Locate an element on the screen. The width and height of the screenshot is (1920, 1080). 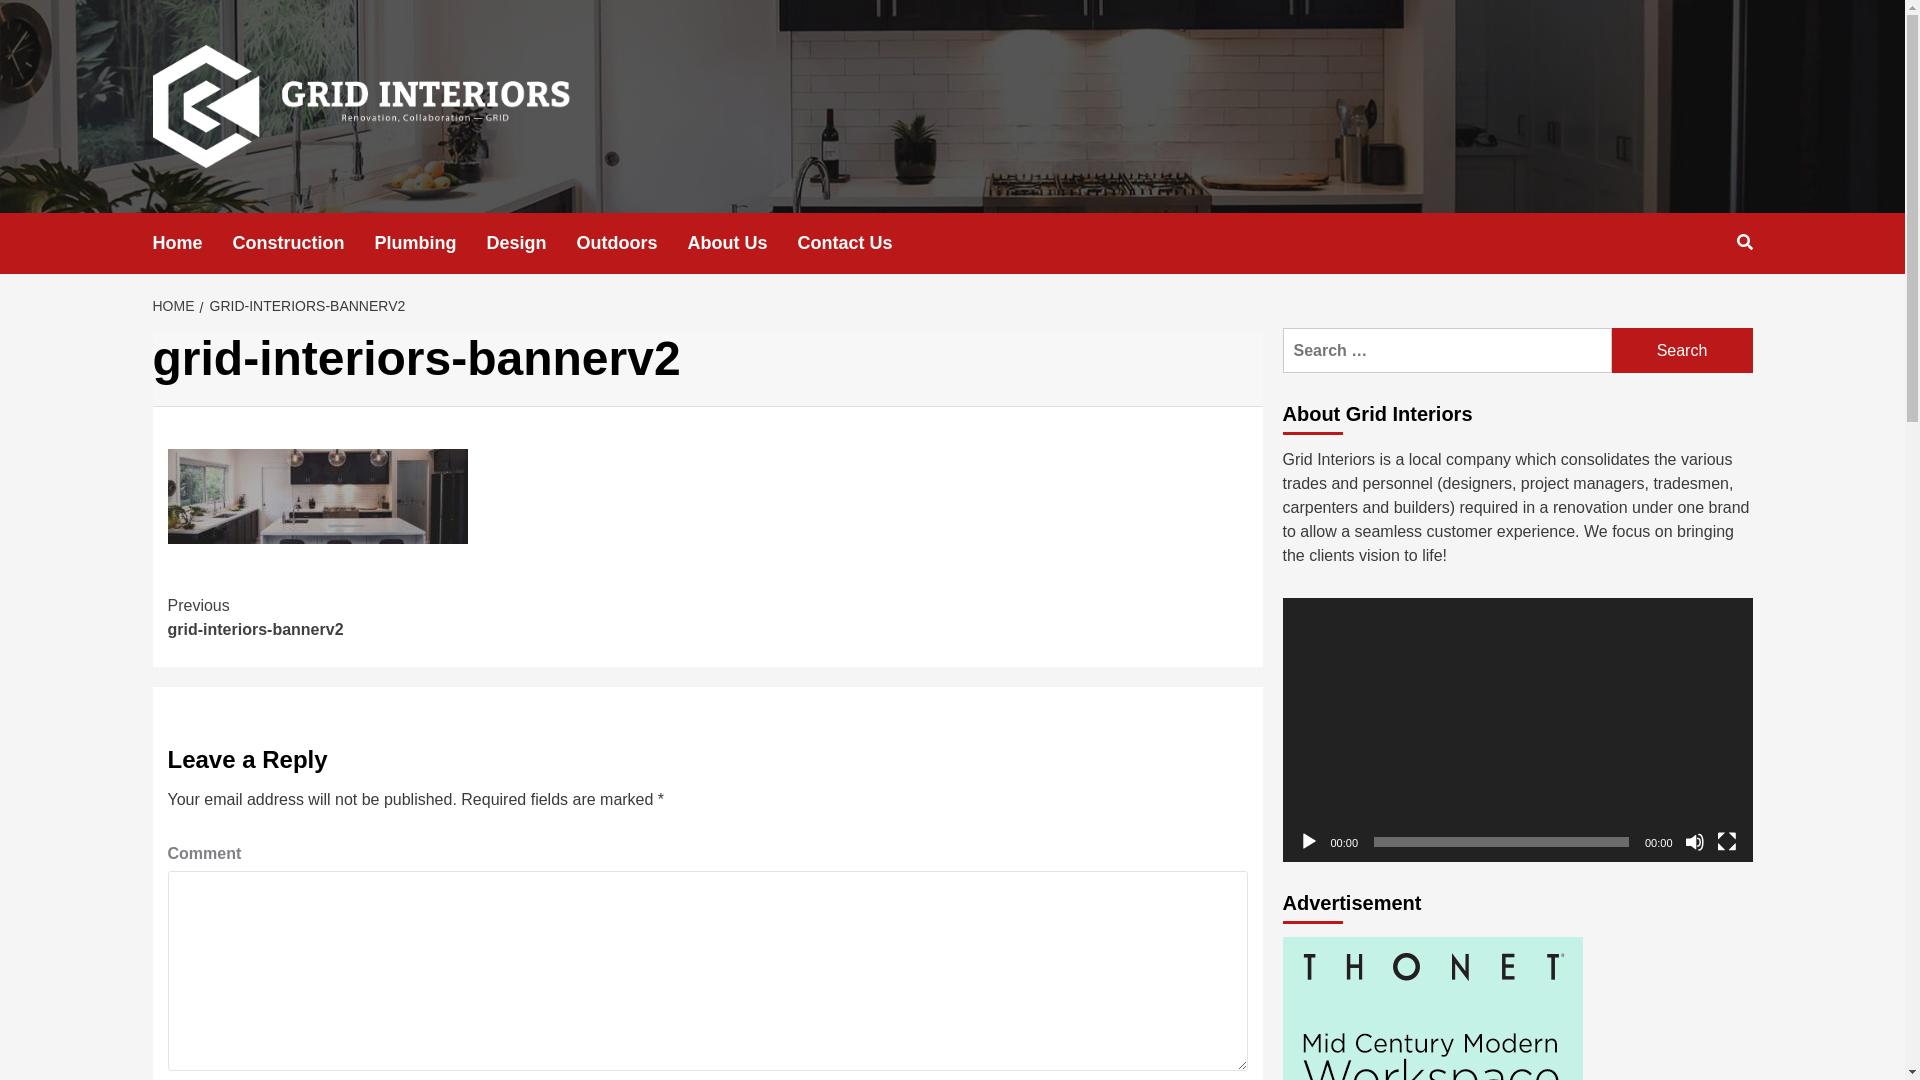
Previous
grid-interiors-bannerv2 is located at coordinates (438, 618).